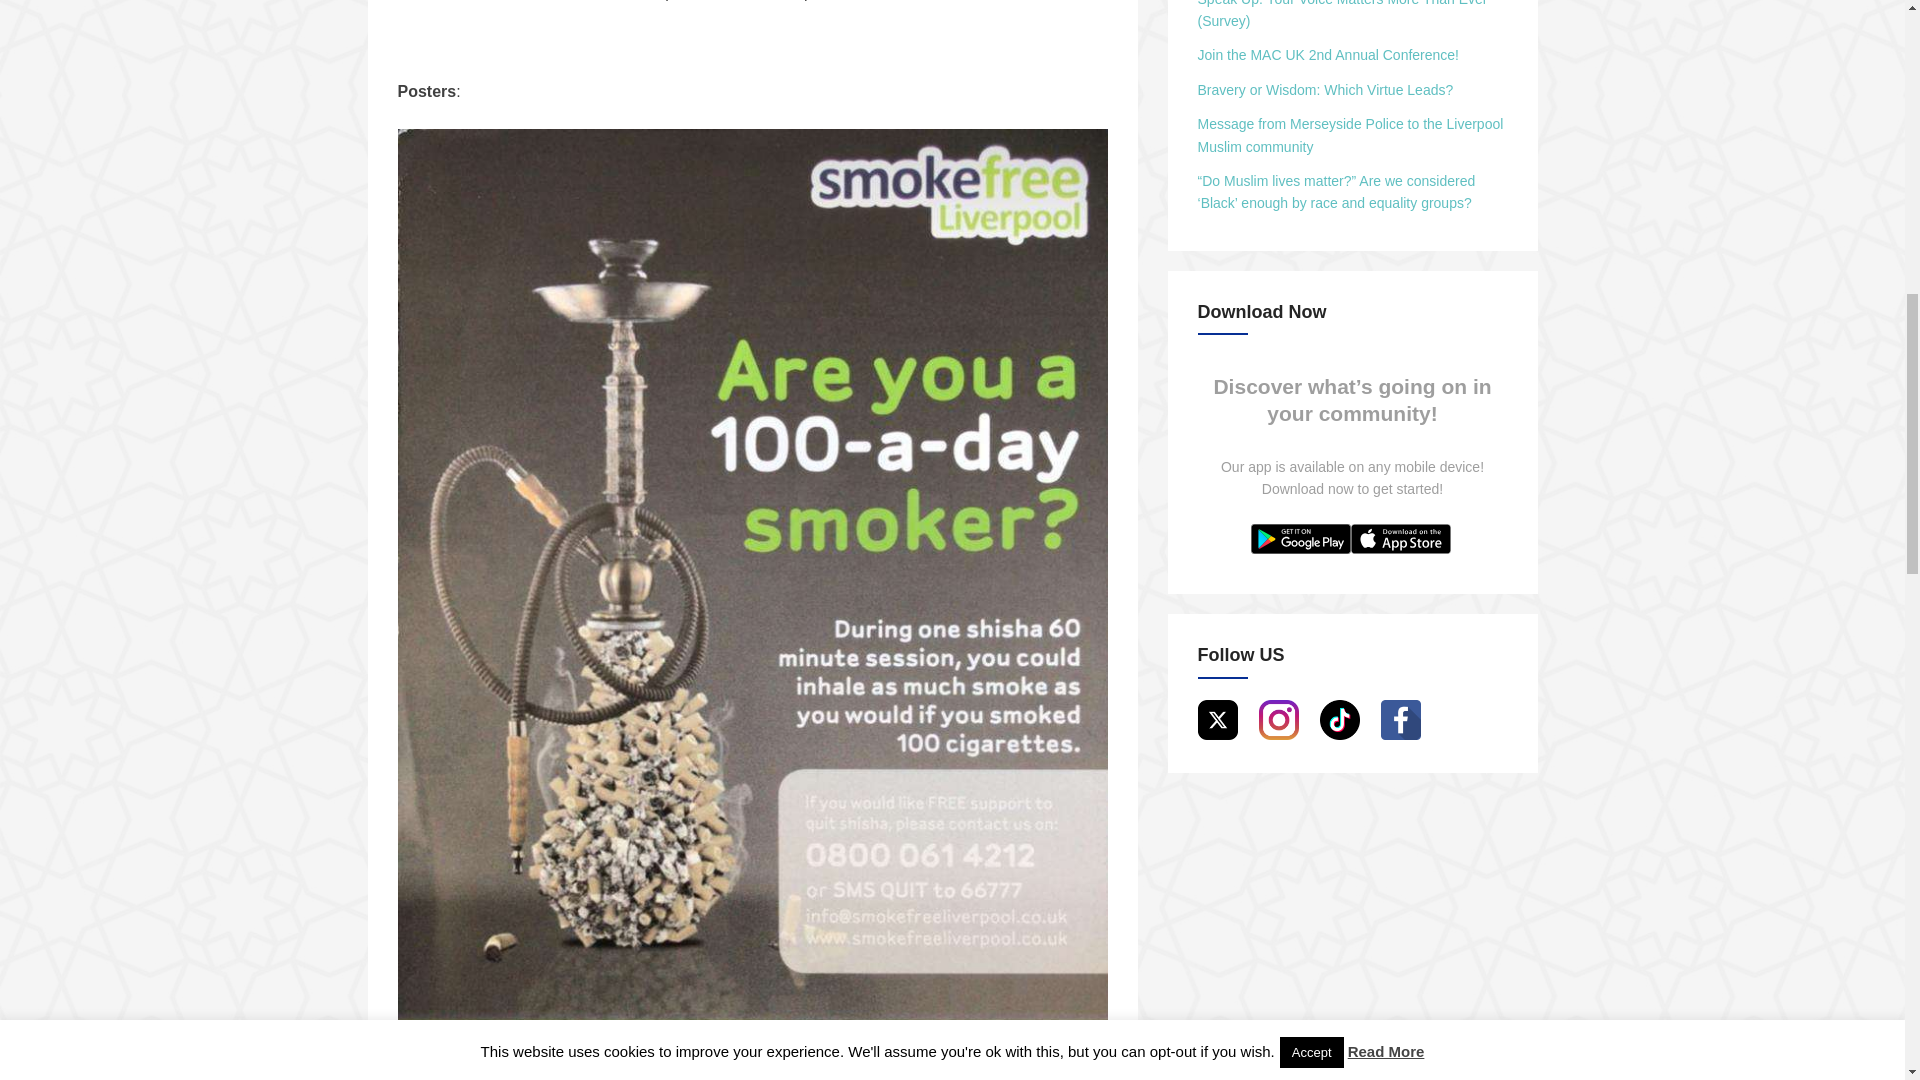 Image resolution: width=1920 pixels, height=1080 pixels. I want to click on Bravery or Wisdom: Which Virtue Leads?, so click(1326, 90).